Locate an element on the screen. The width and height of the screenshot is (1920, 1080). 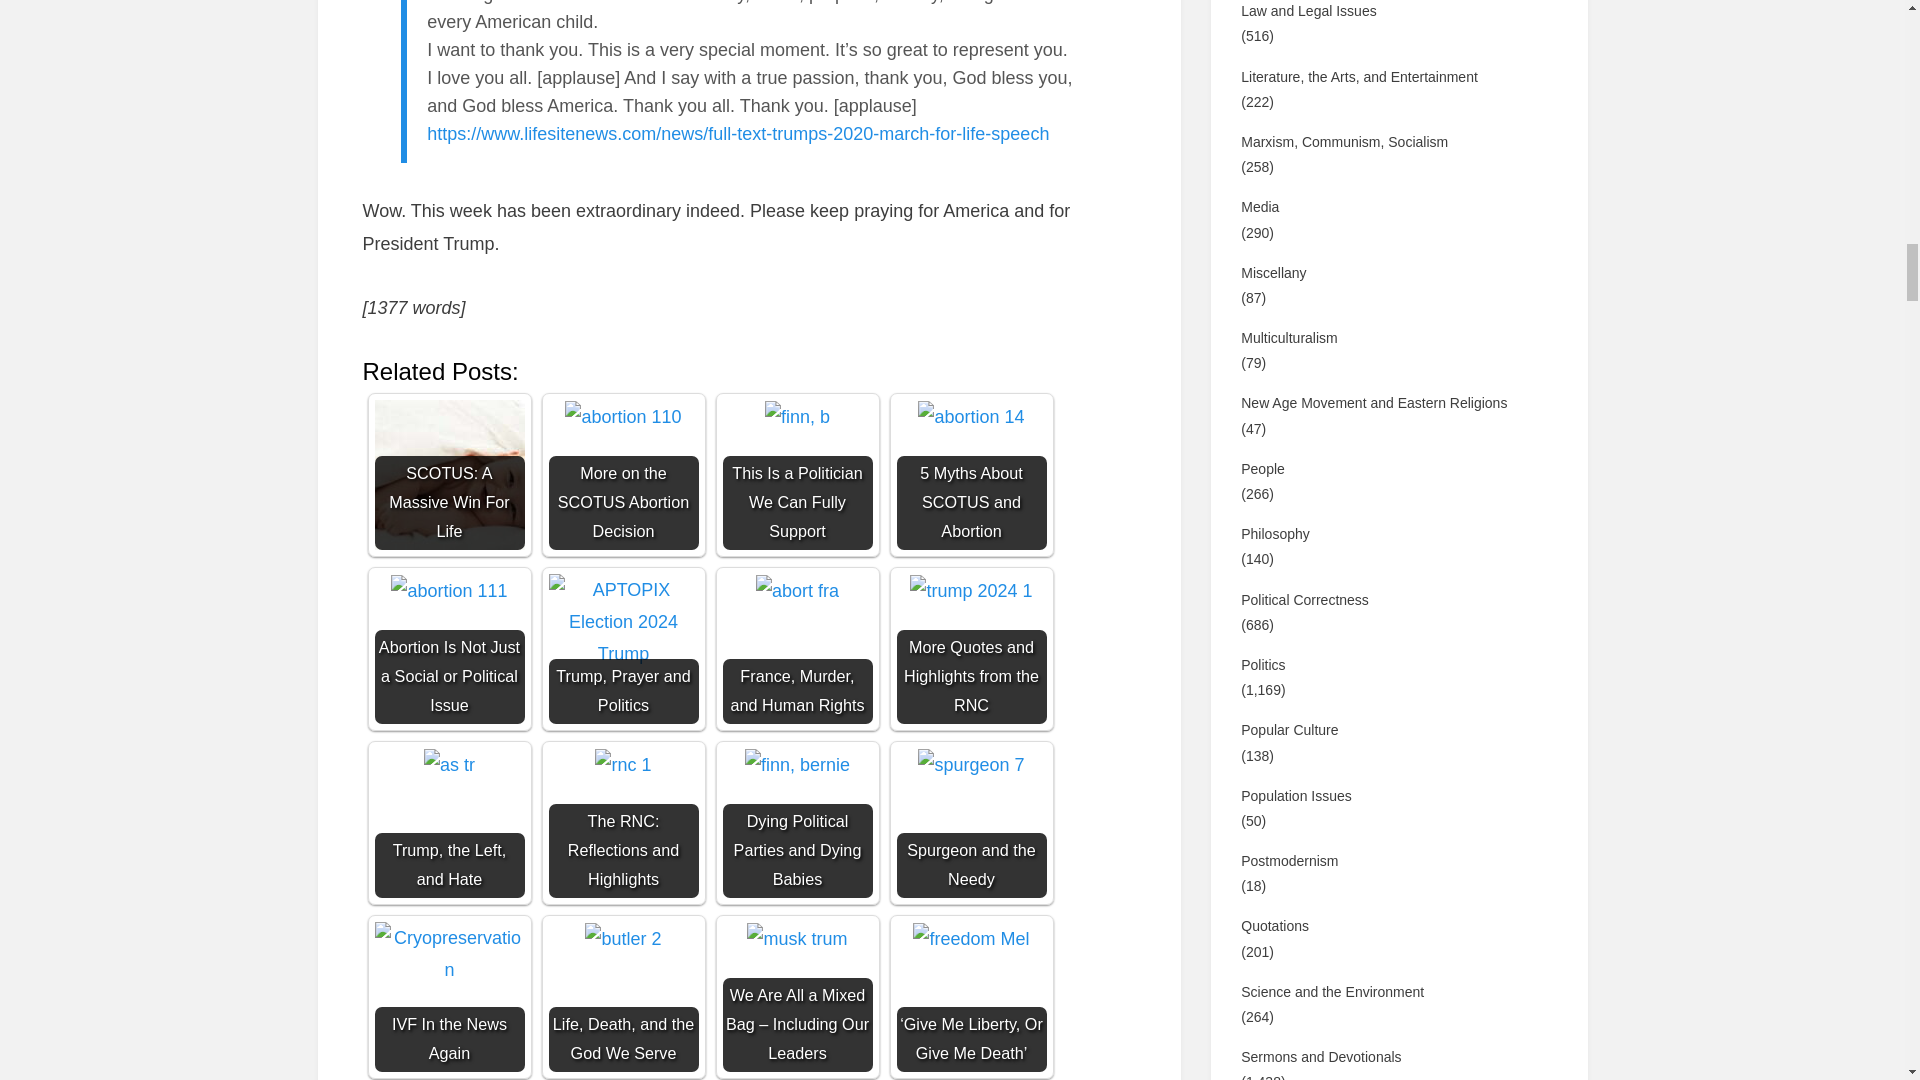
Trump, the Left, and Hate is located at coordinates (449, 764).